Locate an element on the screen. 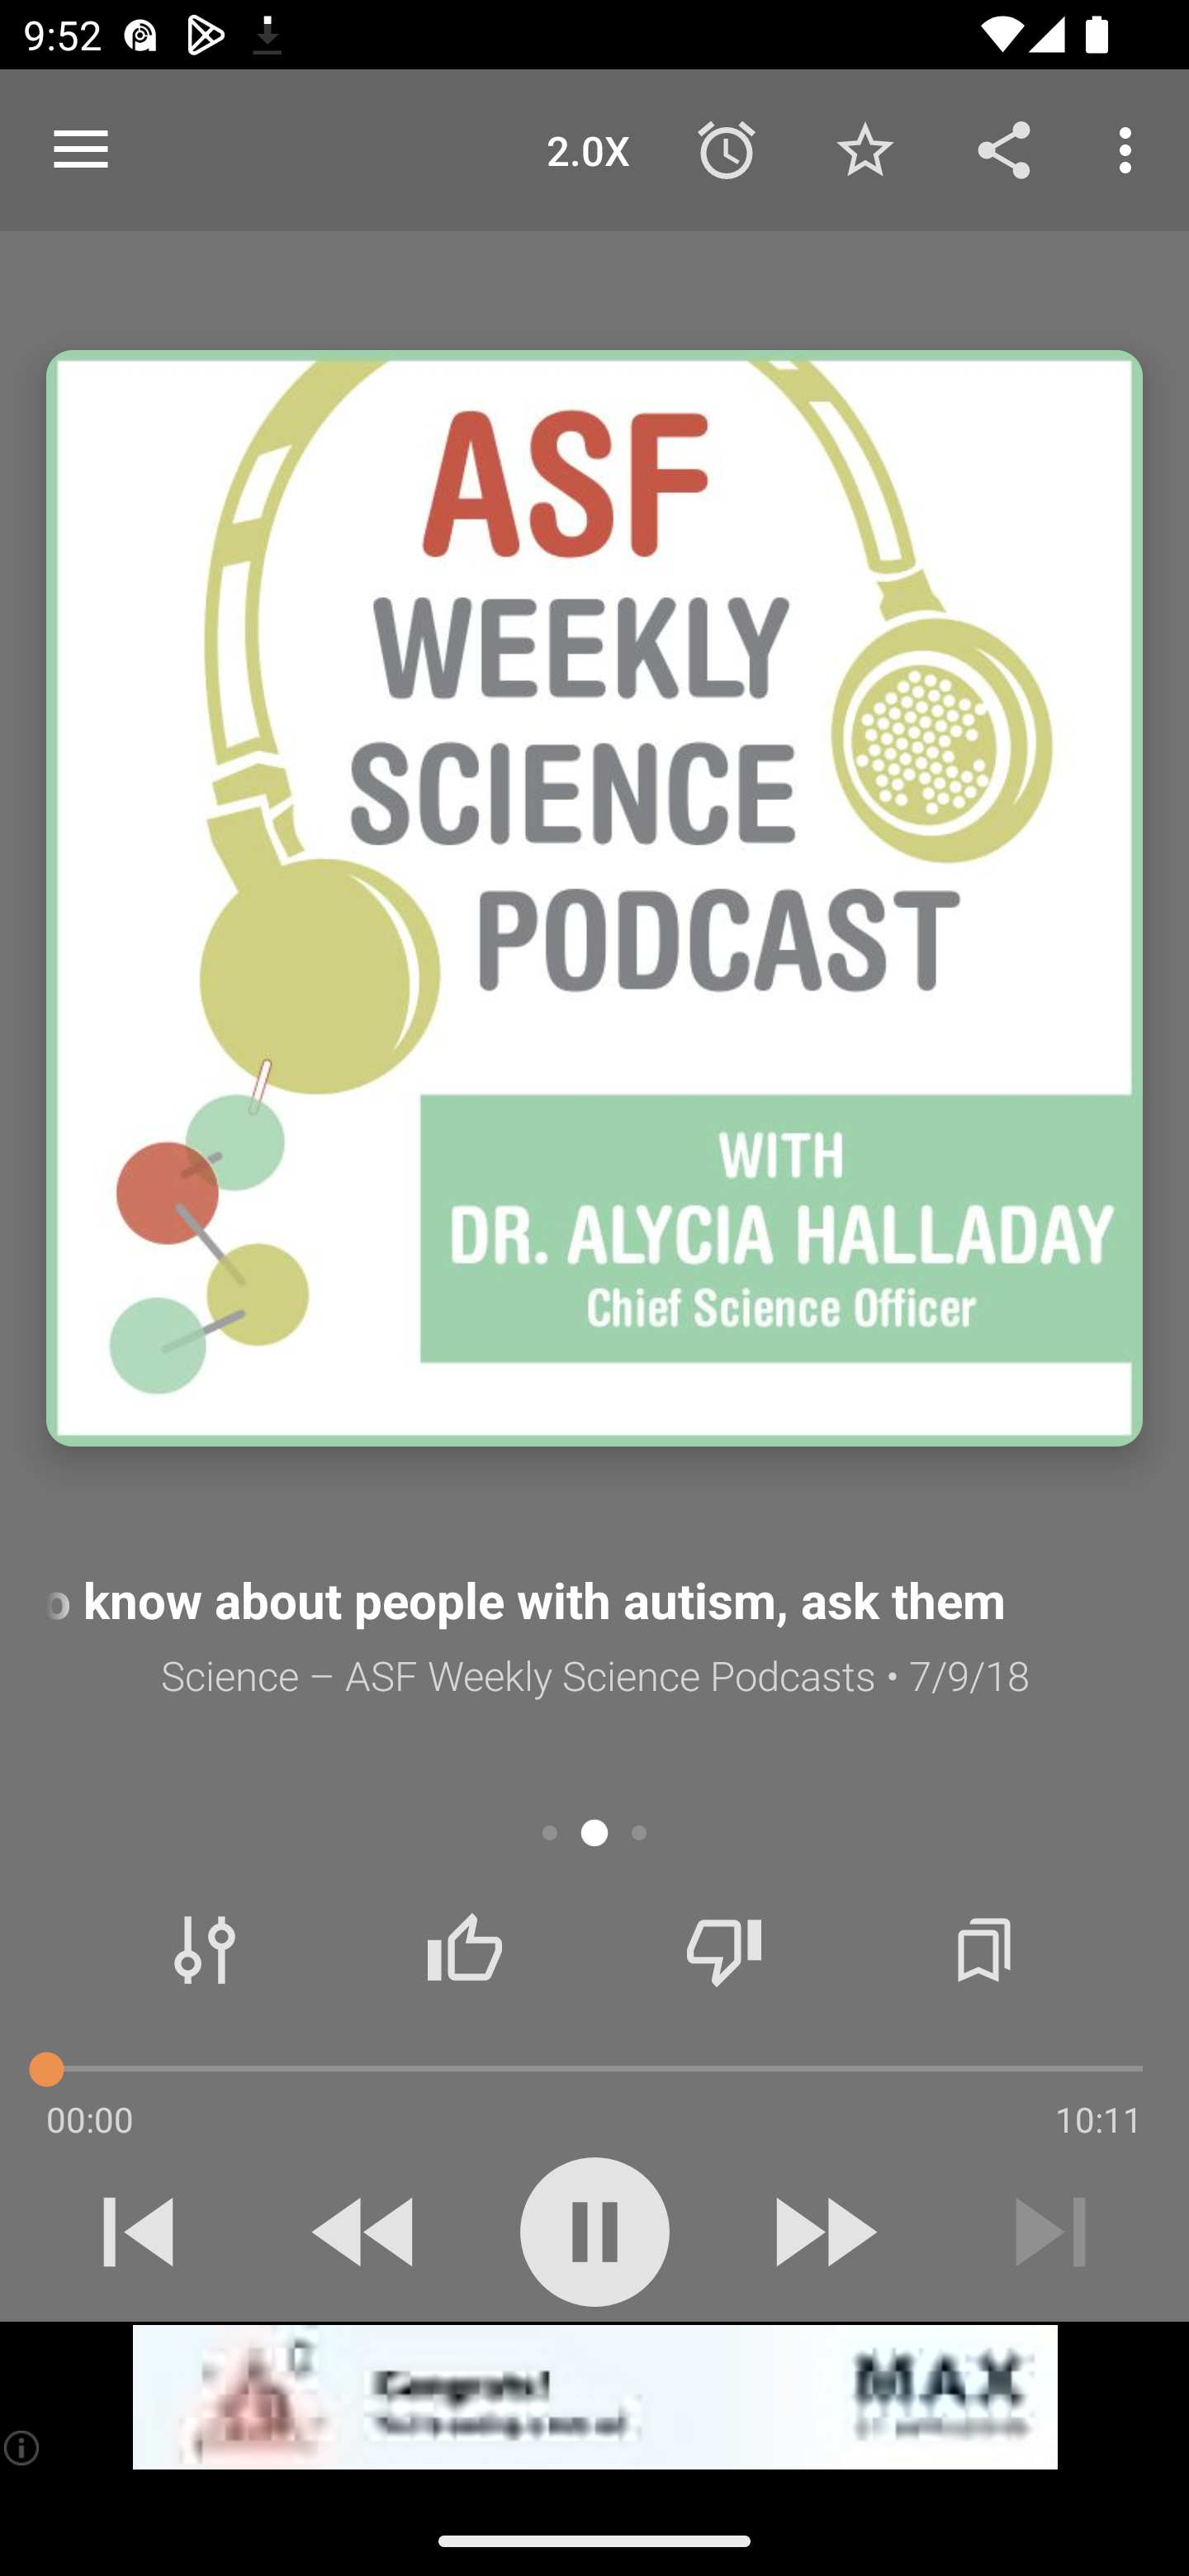  10:11 is located at coordinates (1098, 2119).